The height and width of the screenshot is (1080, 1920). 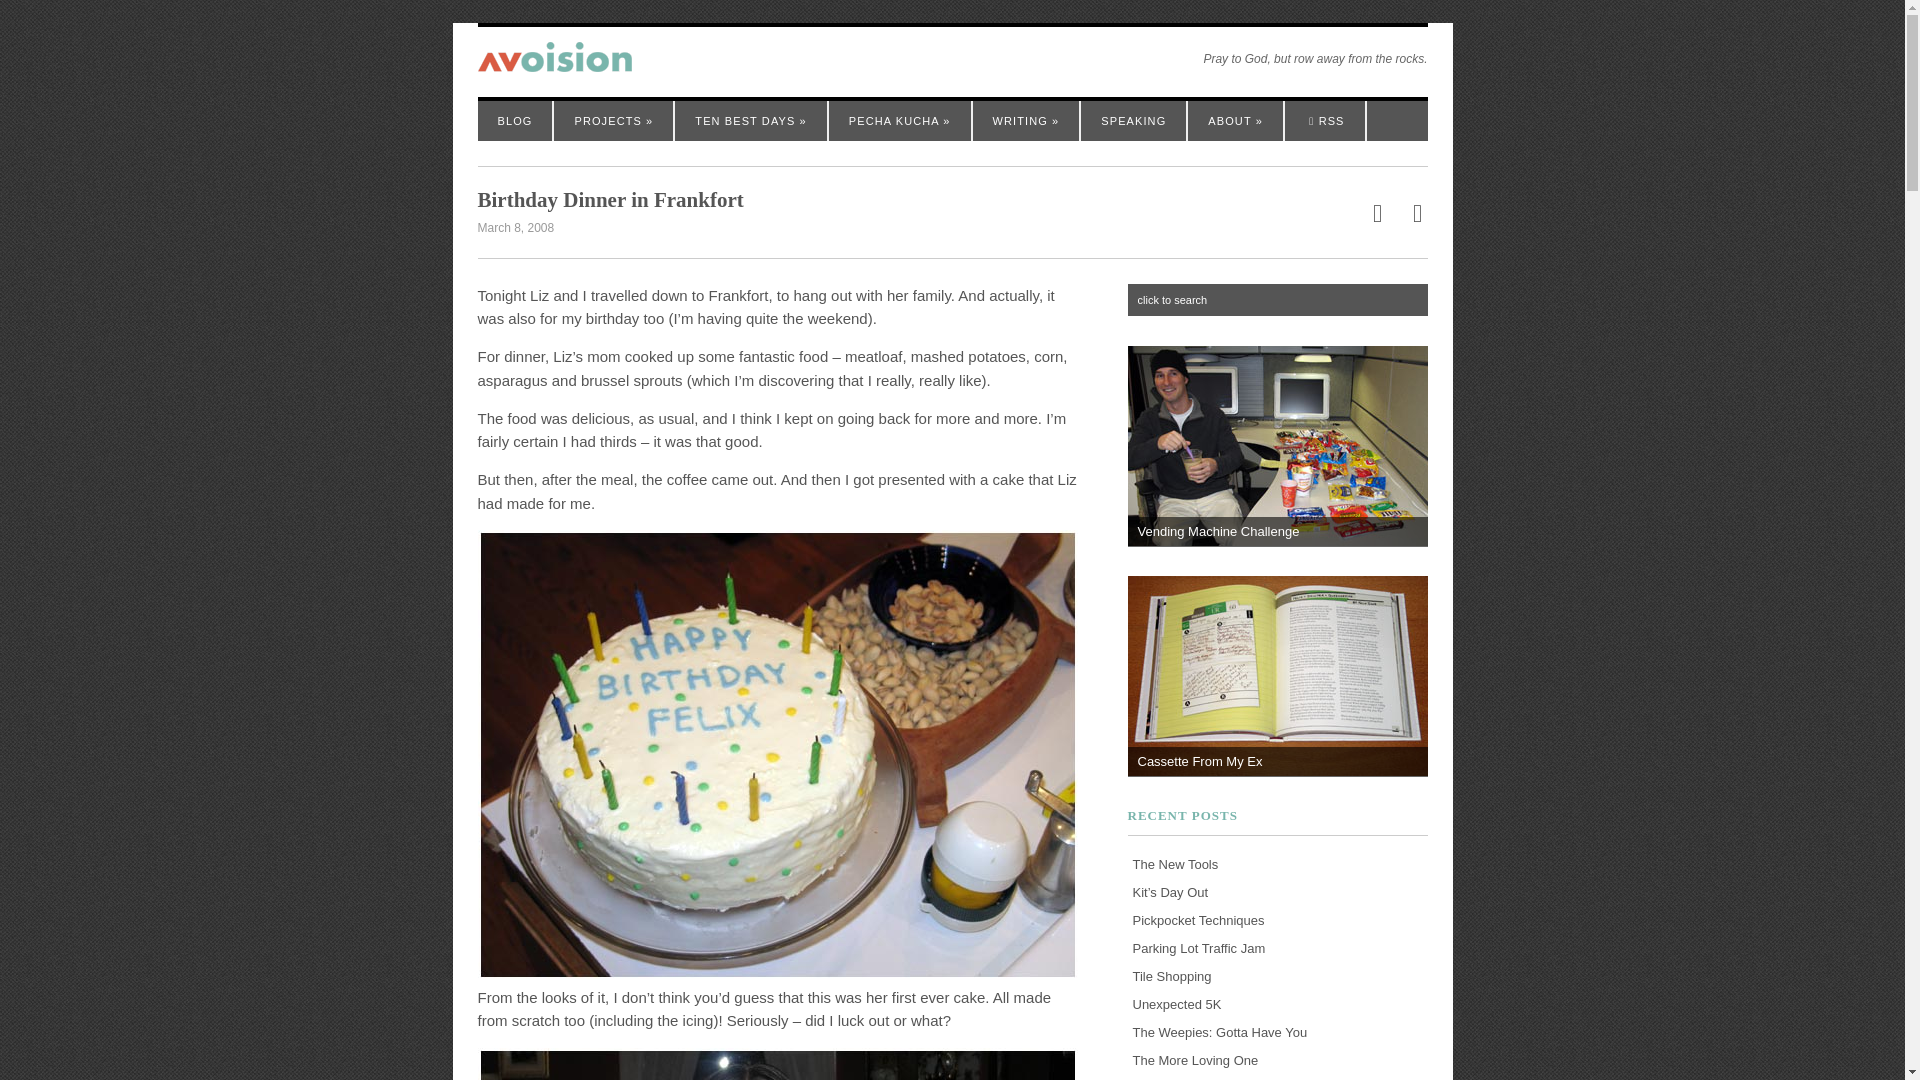 I want to click on BLOG, so click(x=515, y=121).